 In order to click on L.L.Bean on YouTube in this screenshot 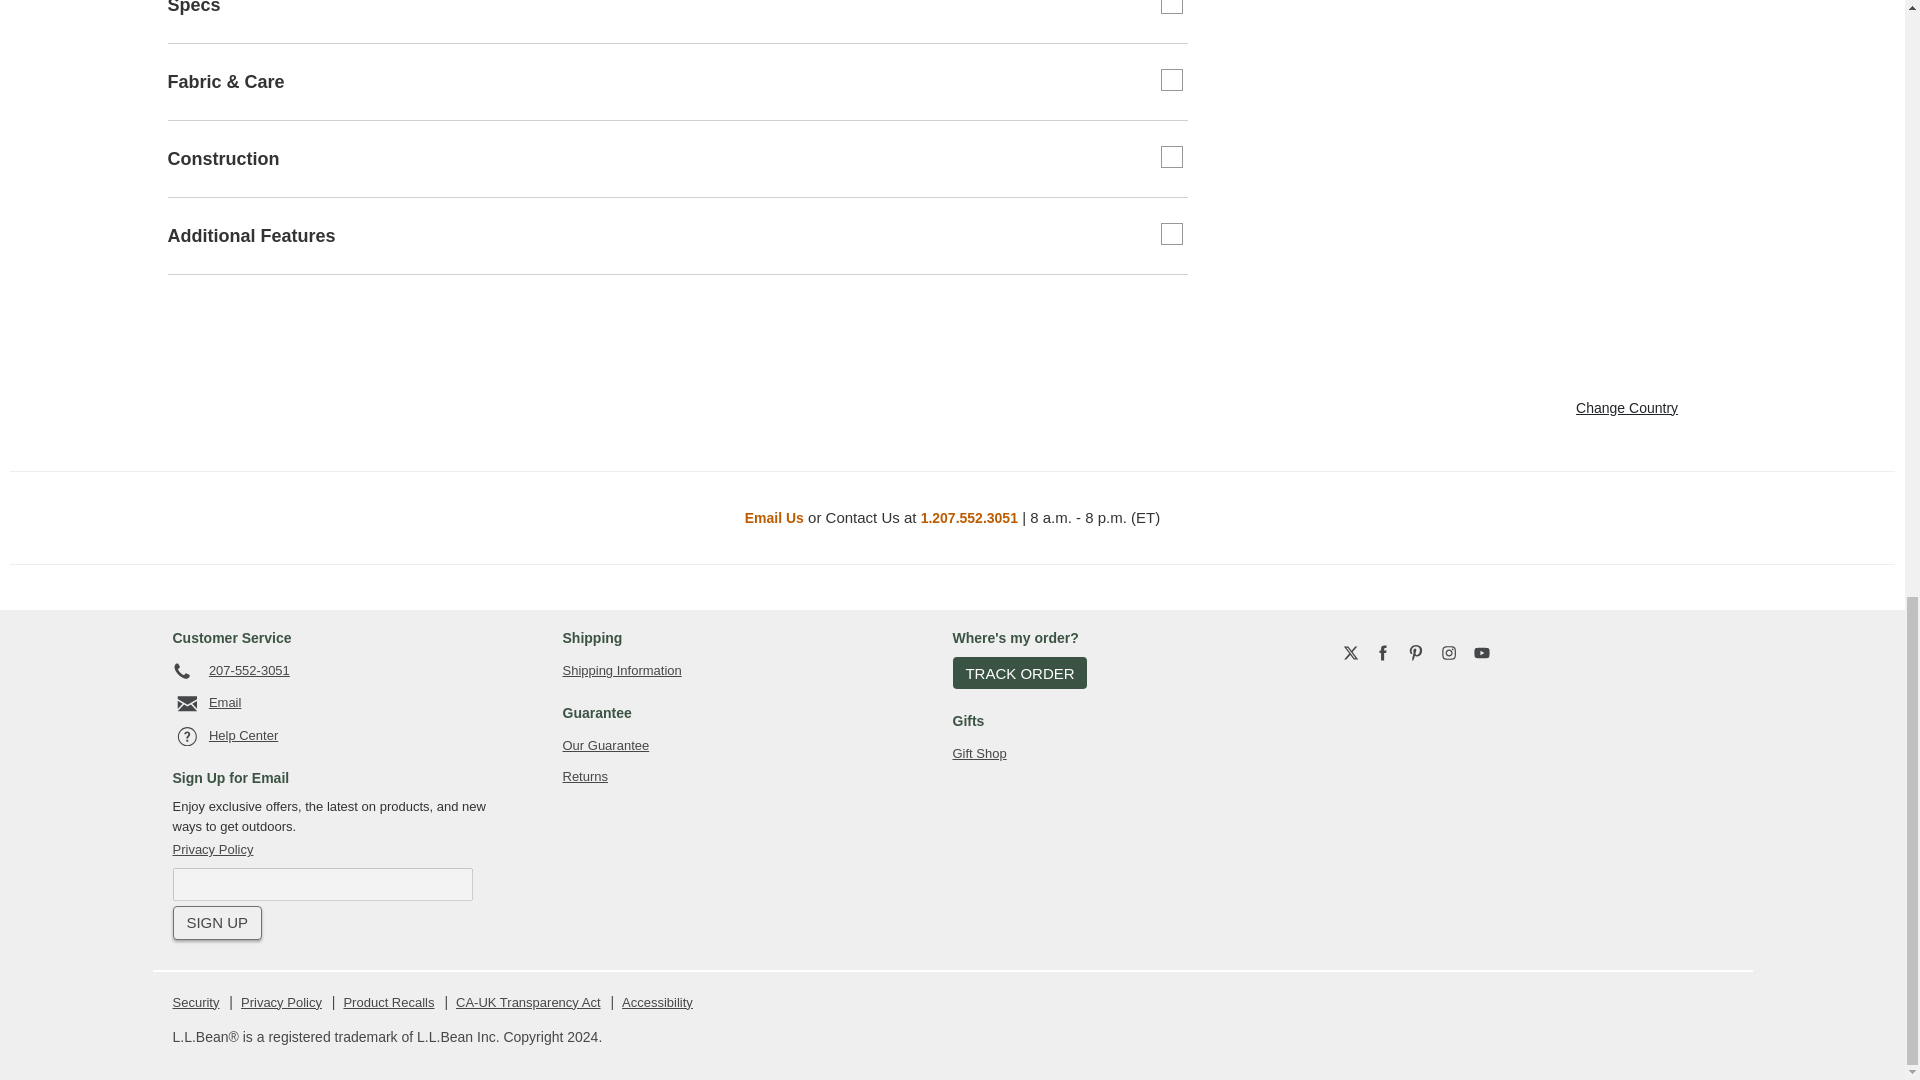, I will do `click(1482, 652)`.